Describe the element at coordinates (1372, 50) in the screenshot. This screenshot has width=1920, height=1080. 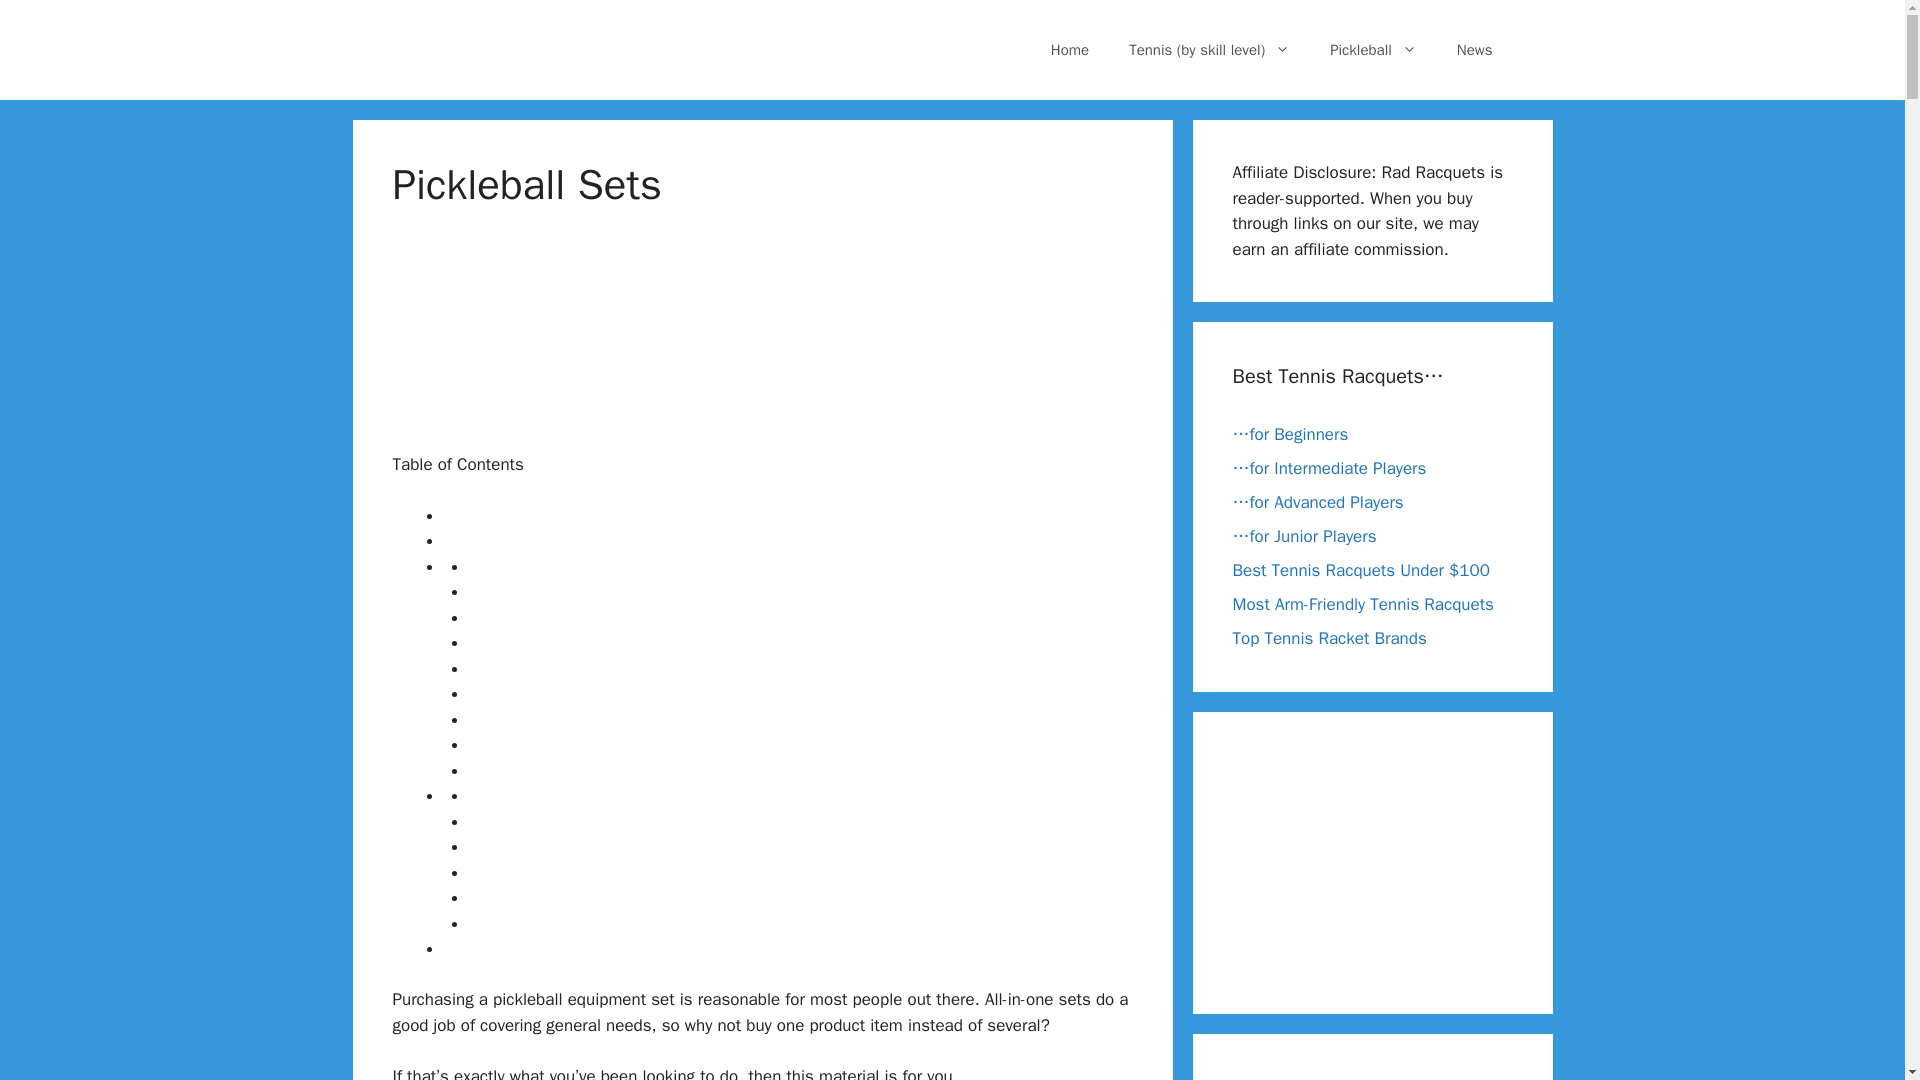
I see `Pickleball` at that location.